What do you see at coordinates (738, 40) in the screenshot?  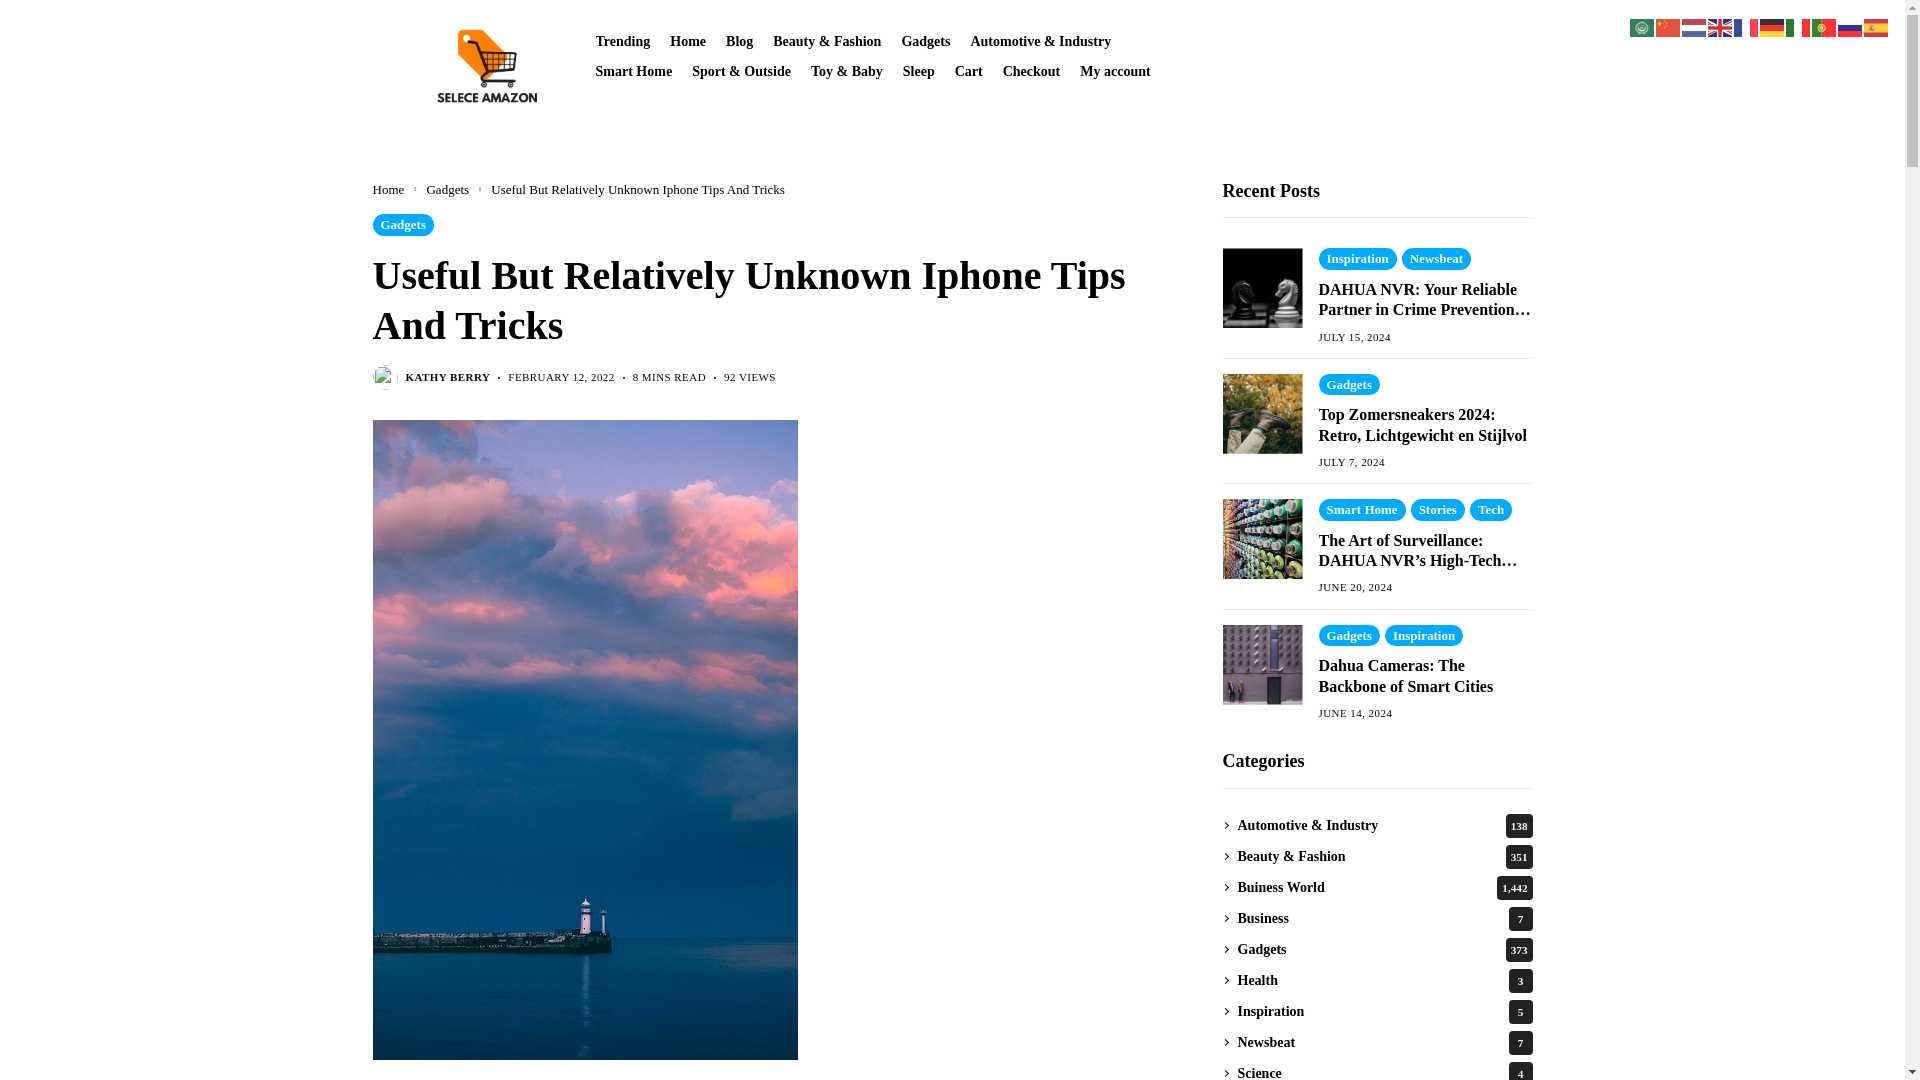 I see `Blog` at bounding box center [738, 40].